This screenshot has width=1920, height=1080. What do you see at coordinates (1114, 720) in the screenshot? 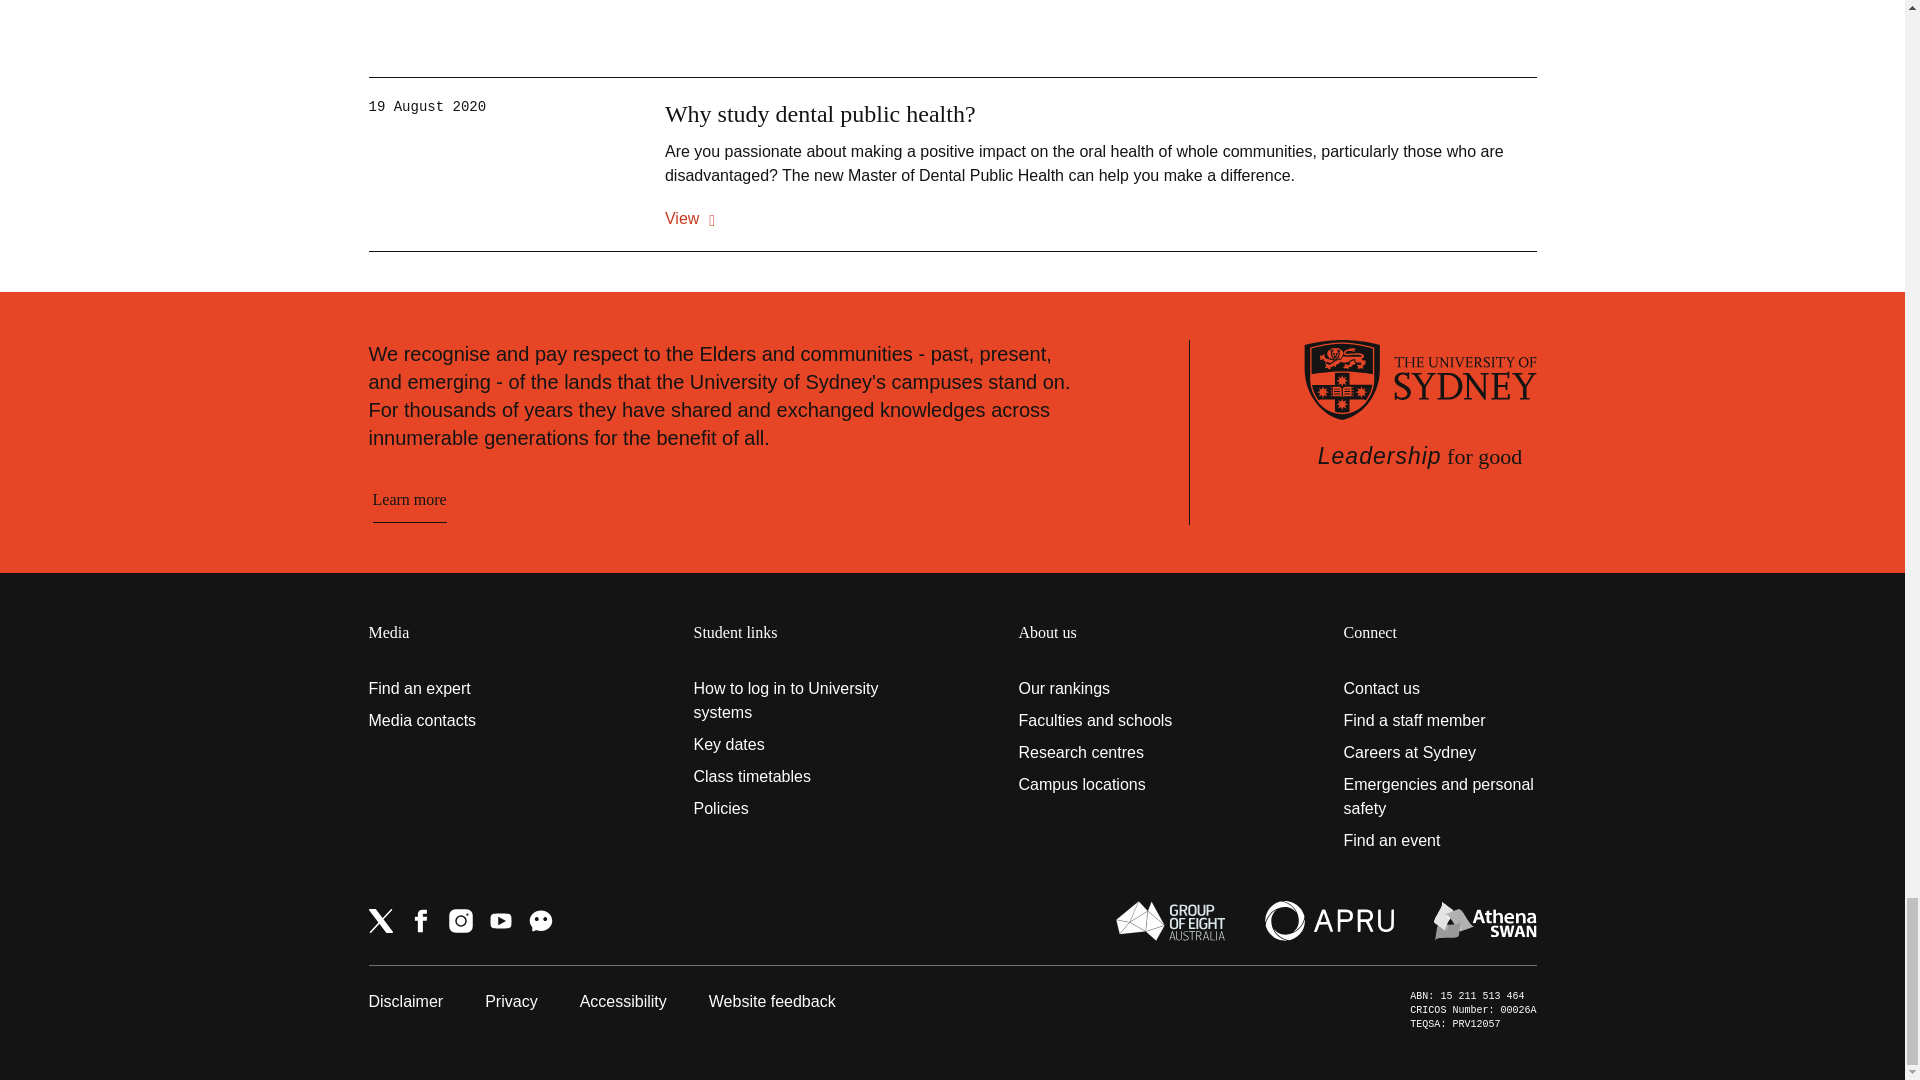
I see `Faculties and schools` at bounding box center [1114, 720].